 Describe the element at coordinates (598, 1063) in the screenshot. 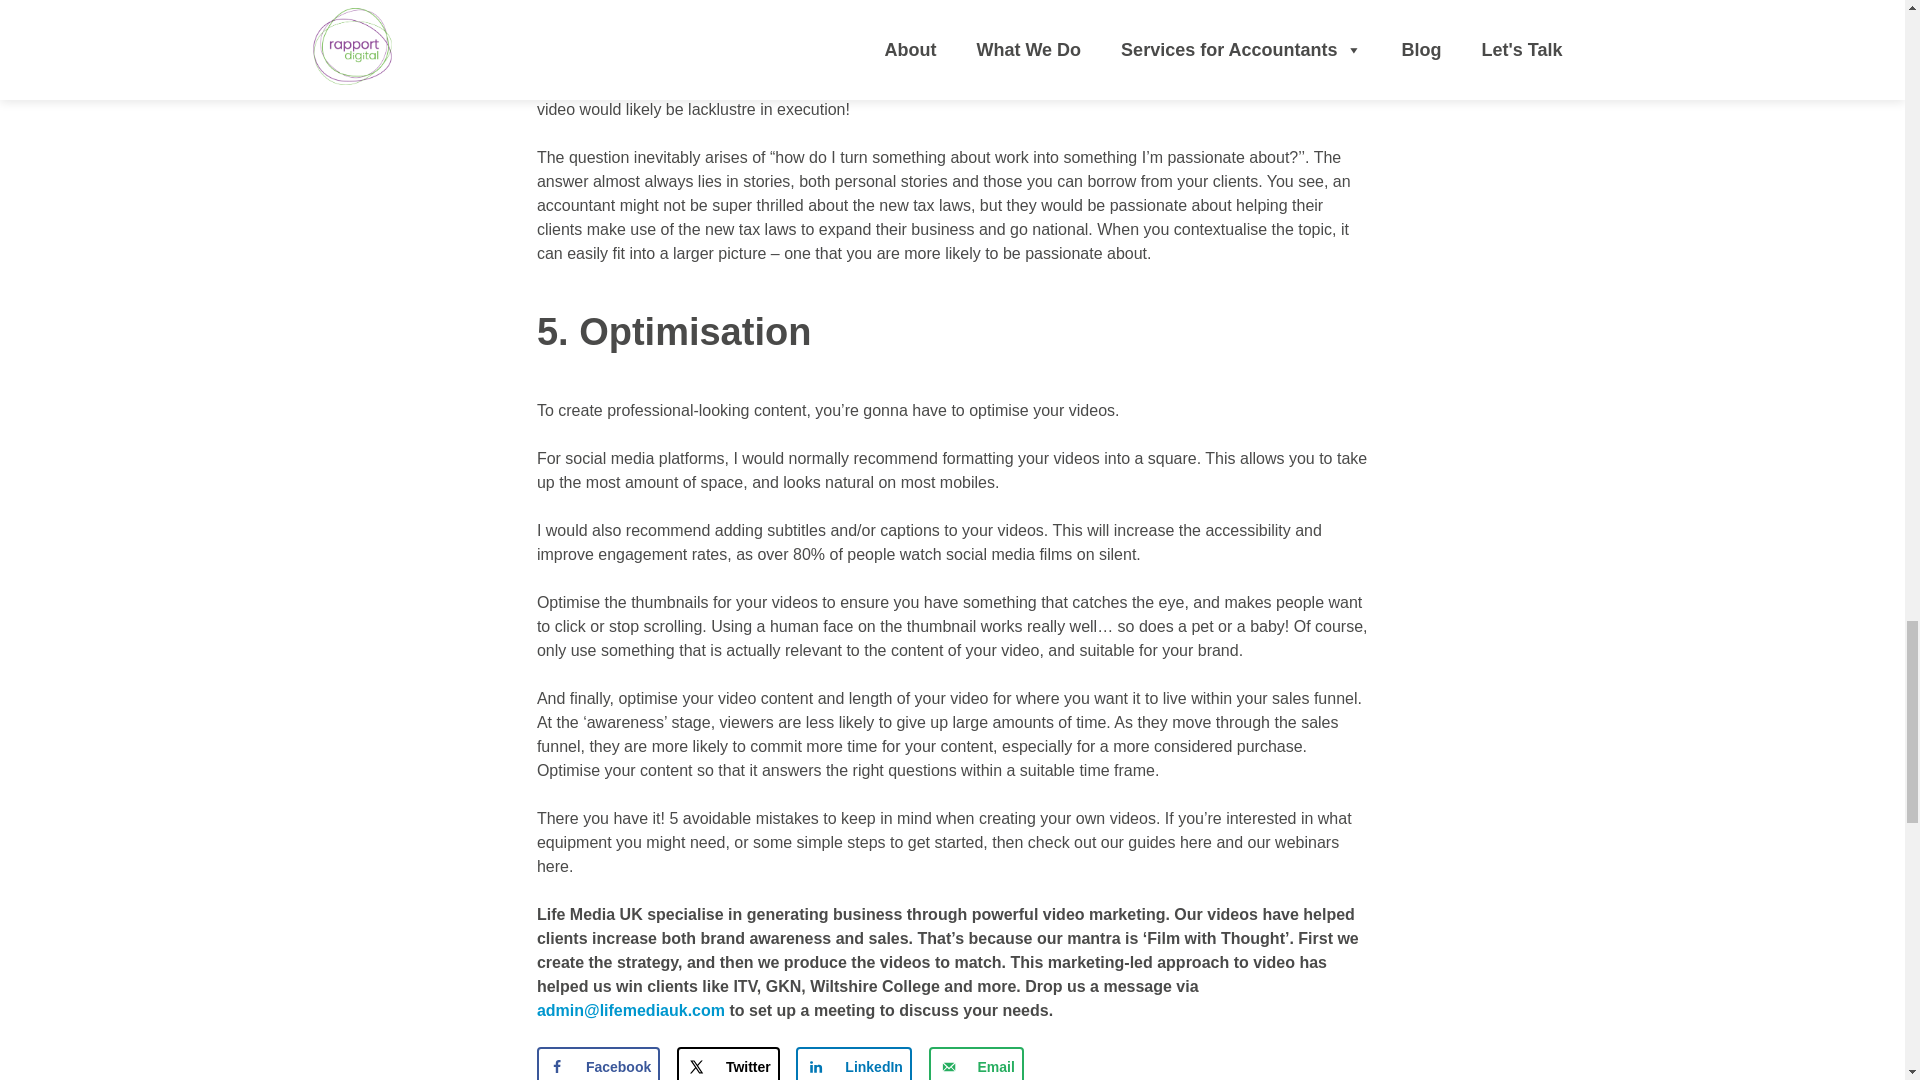

I see `Share on Facebook` at that location.